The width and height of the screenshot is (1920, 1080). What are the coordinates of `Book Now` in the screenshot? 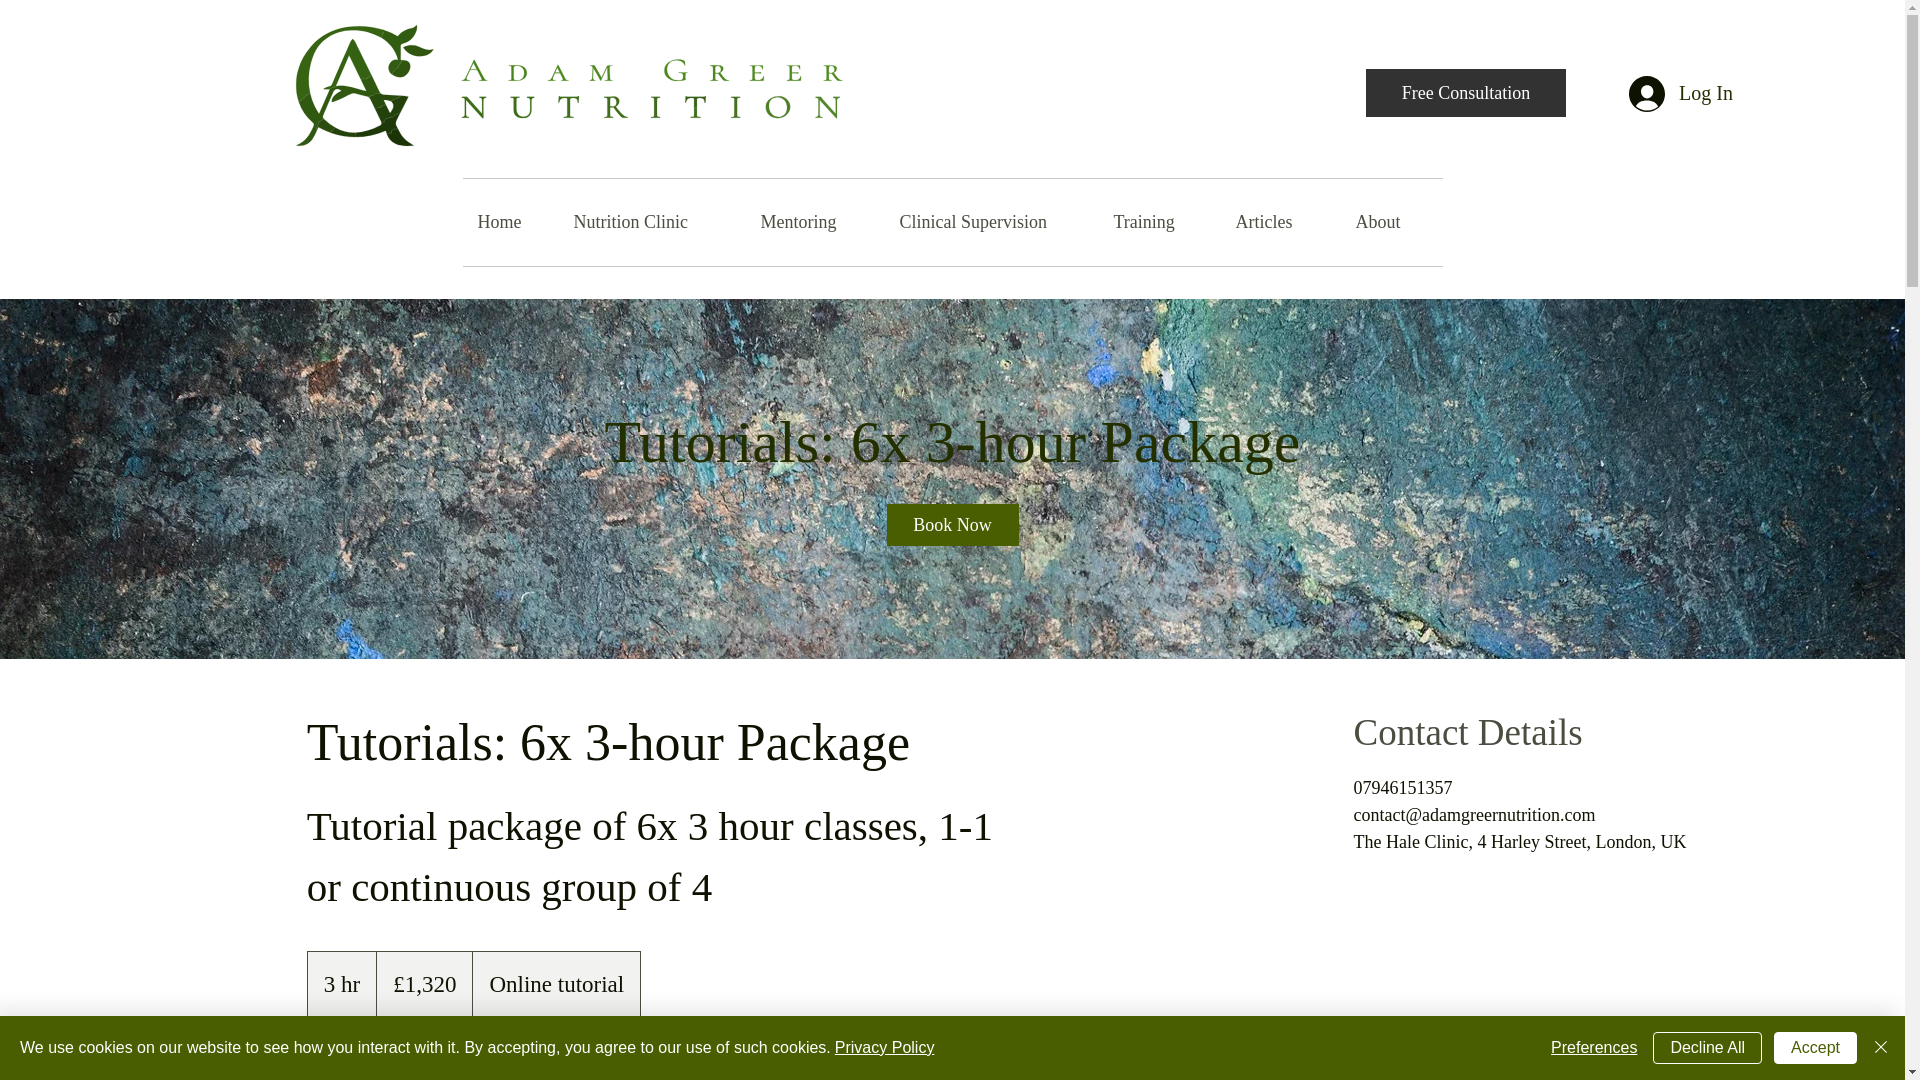 It's located at (373, 1065).